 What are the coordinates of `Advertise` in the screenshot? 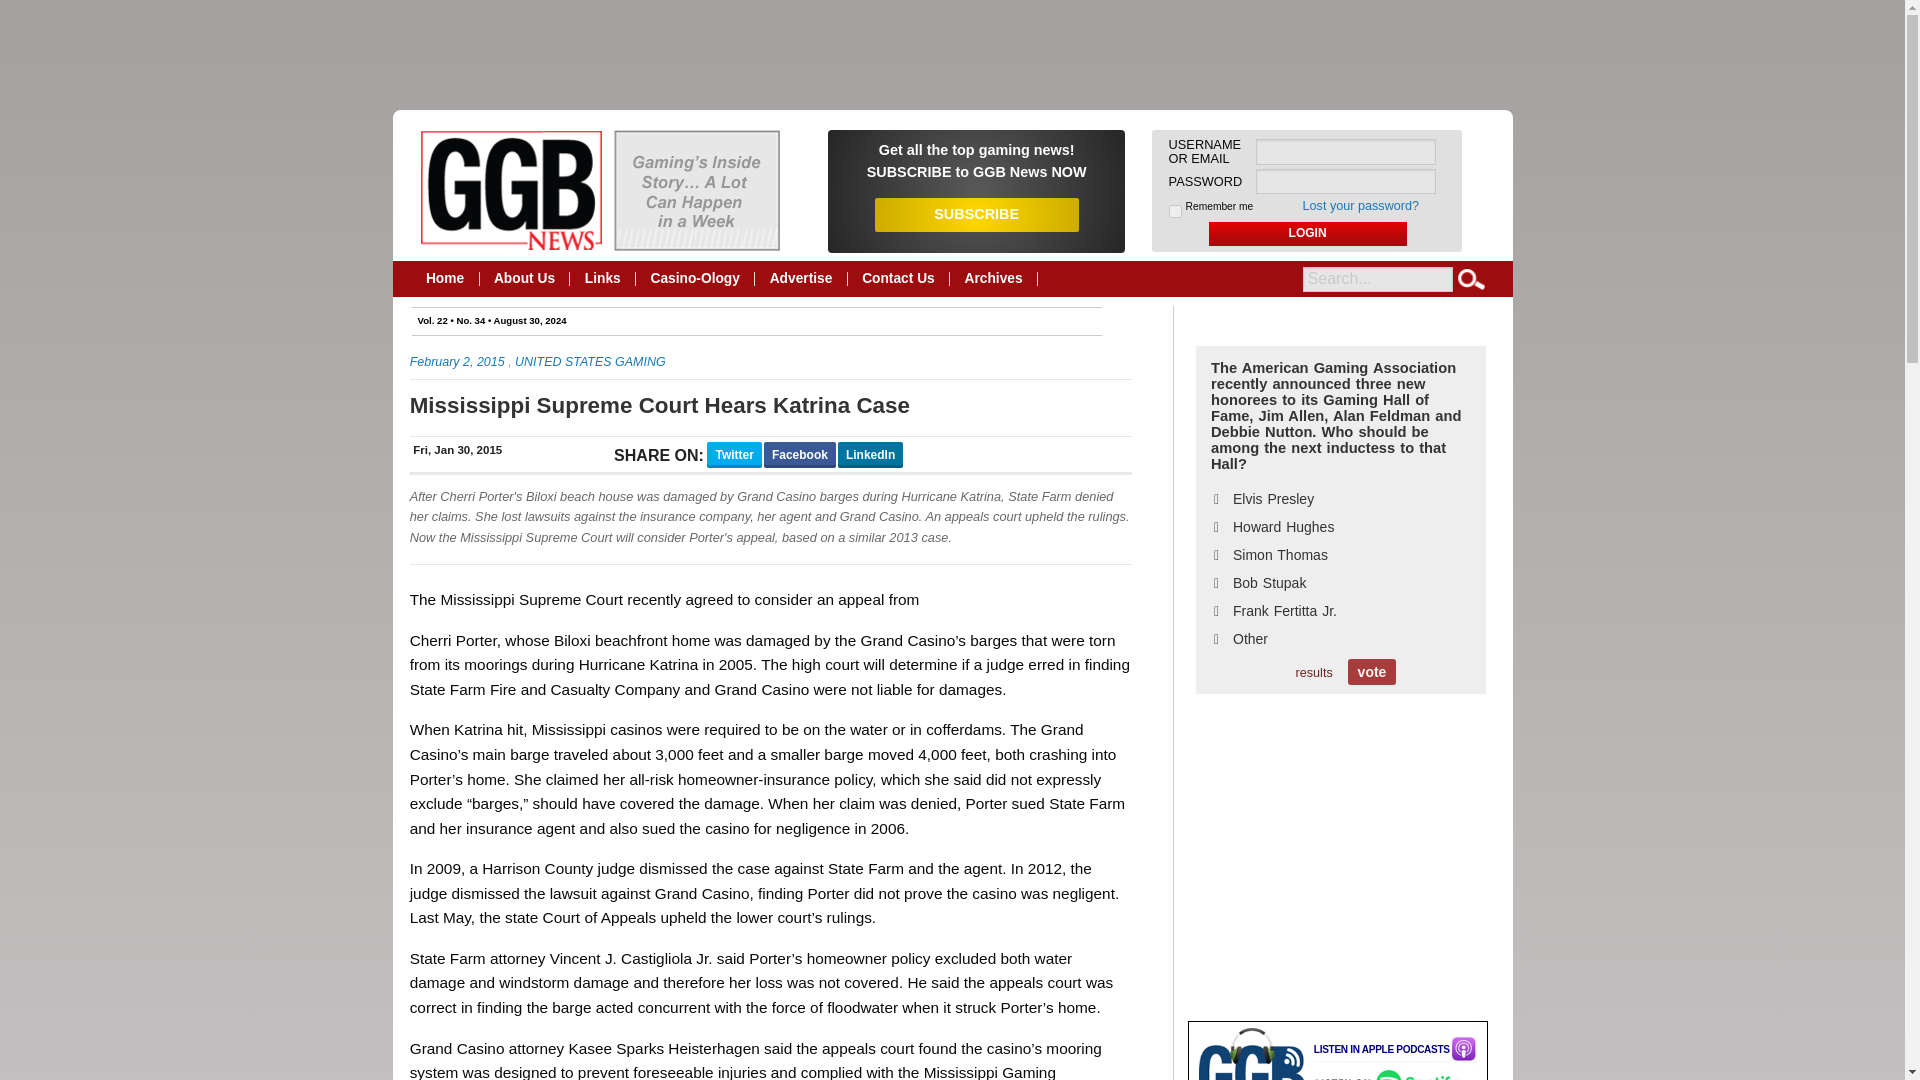 It's located at (800, 279).